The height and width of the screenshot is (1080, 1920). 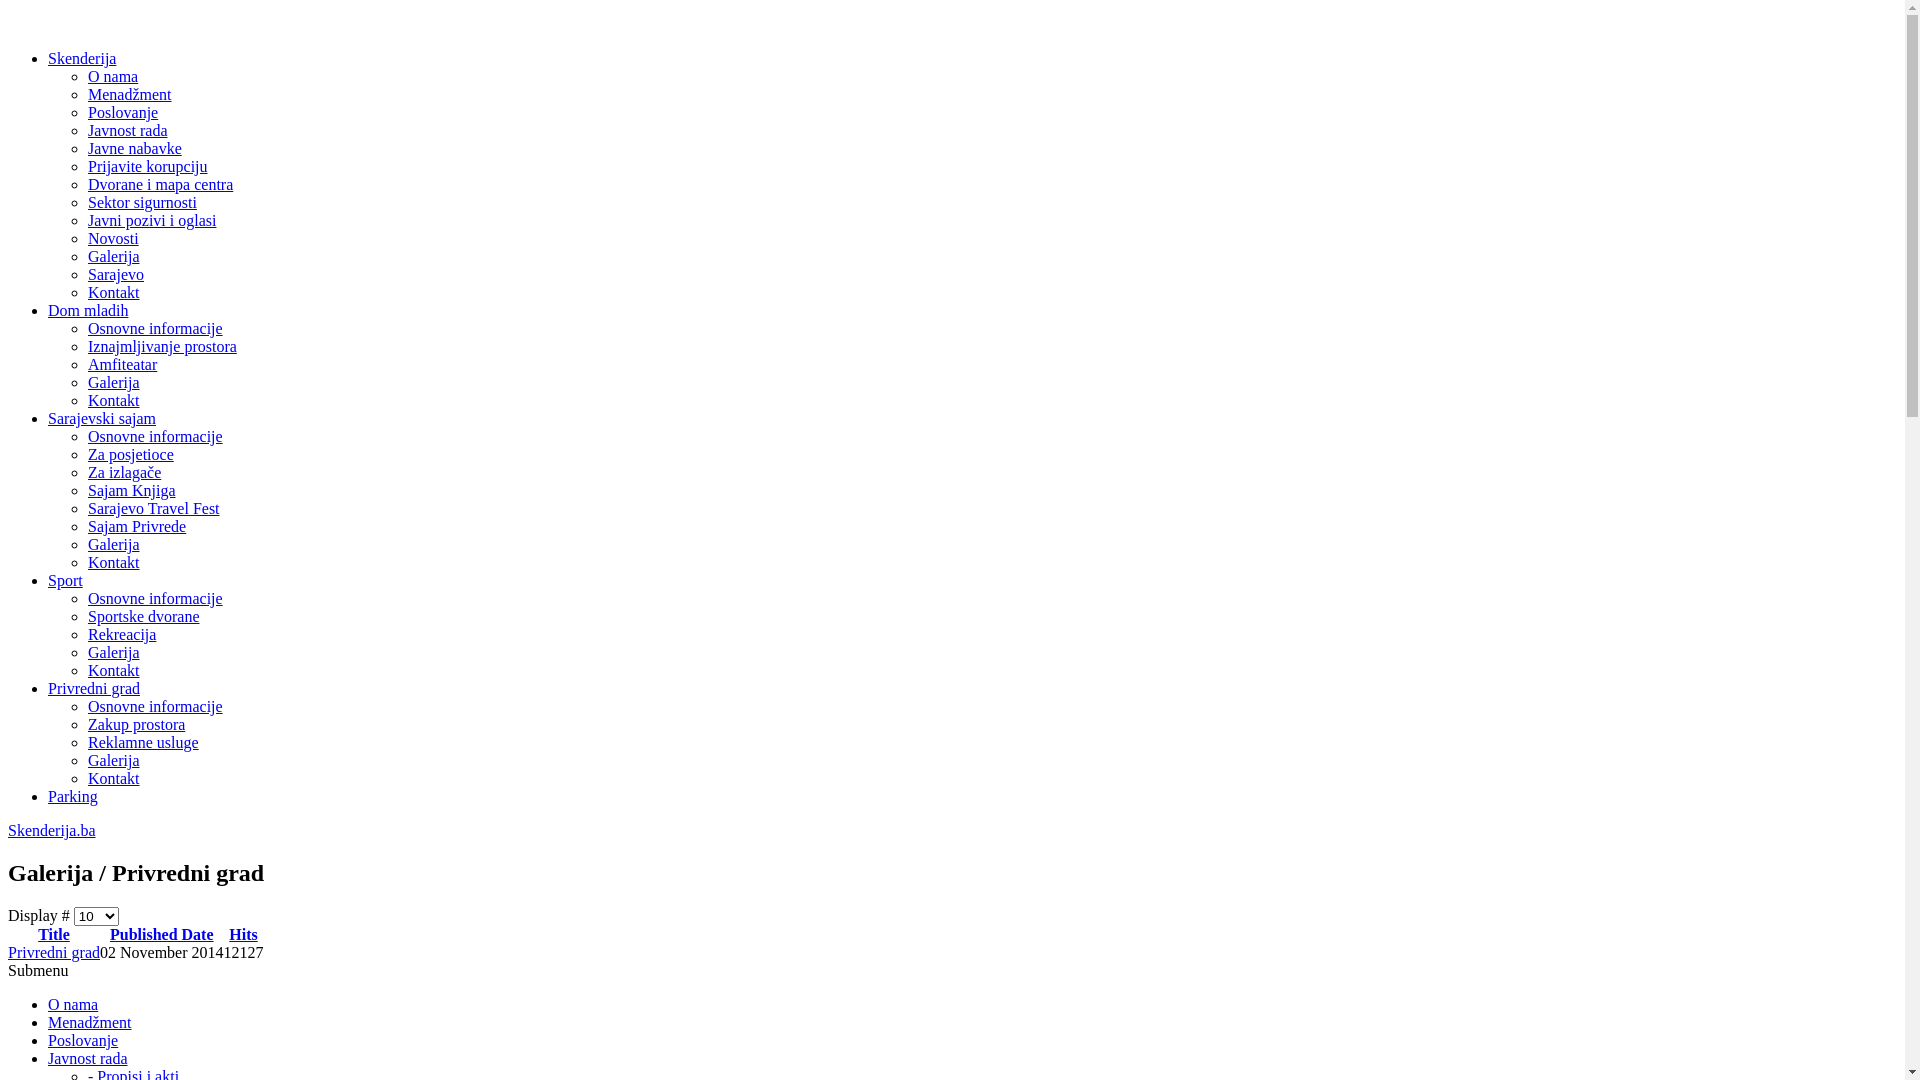 What do you see at coordinates (102, 418) in the screenshot?
I see `Sarajevski sajam` at bounding box center [102, 418].